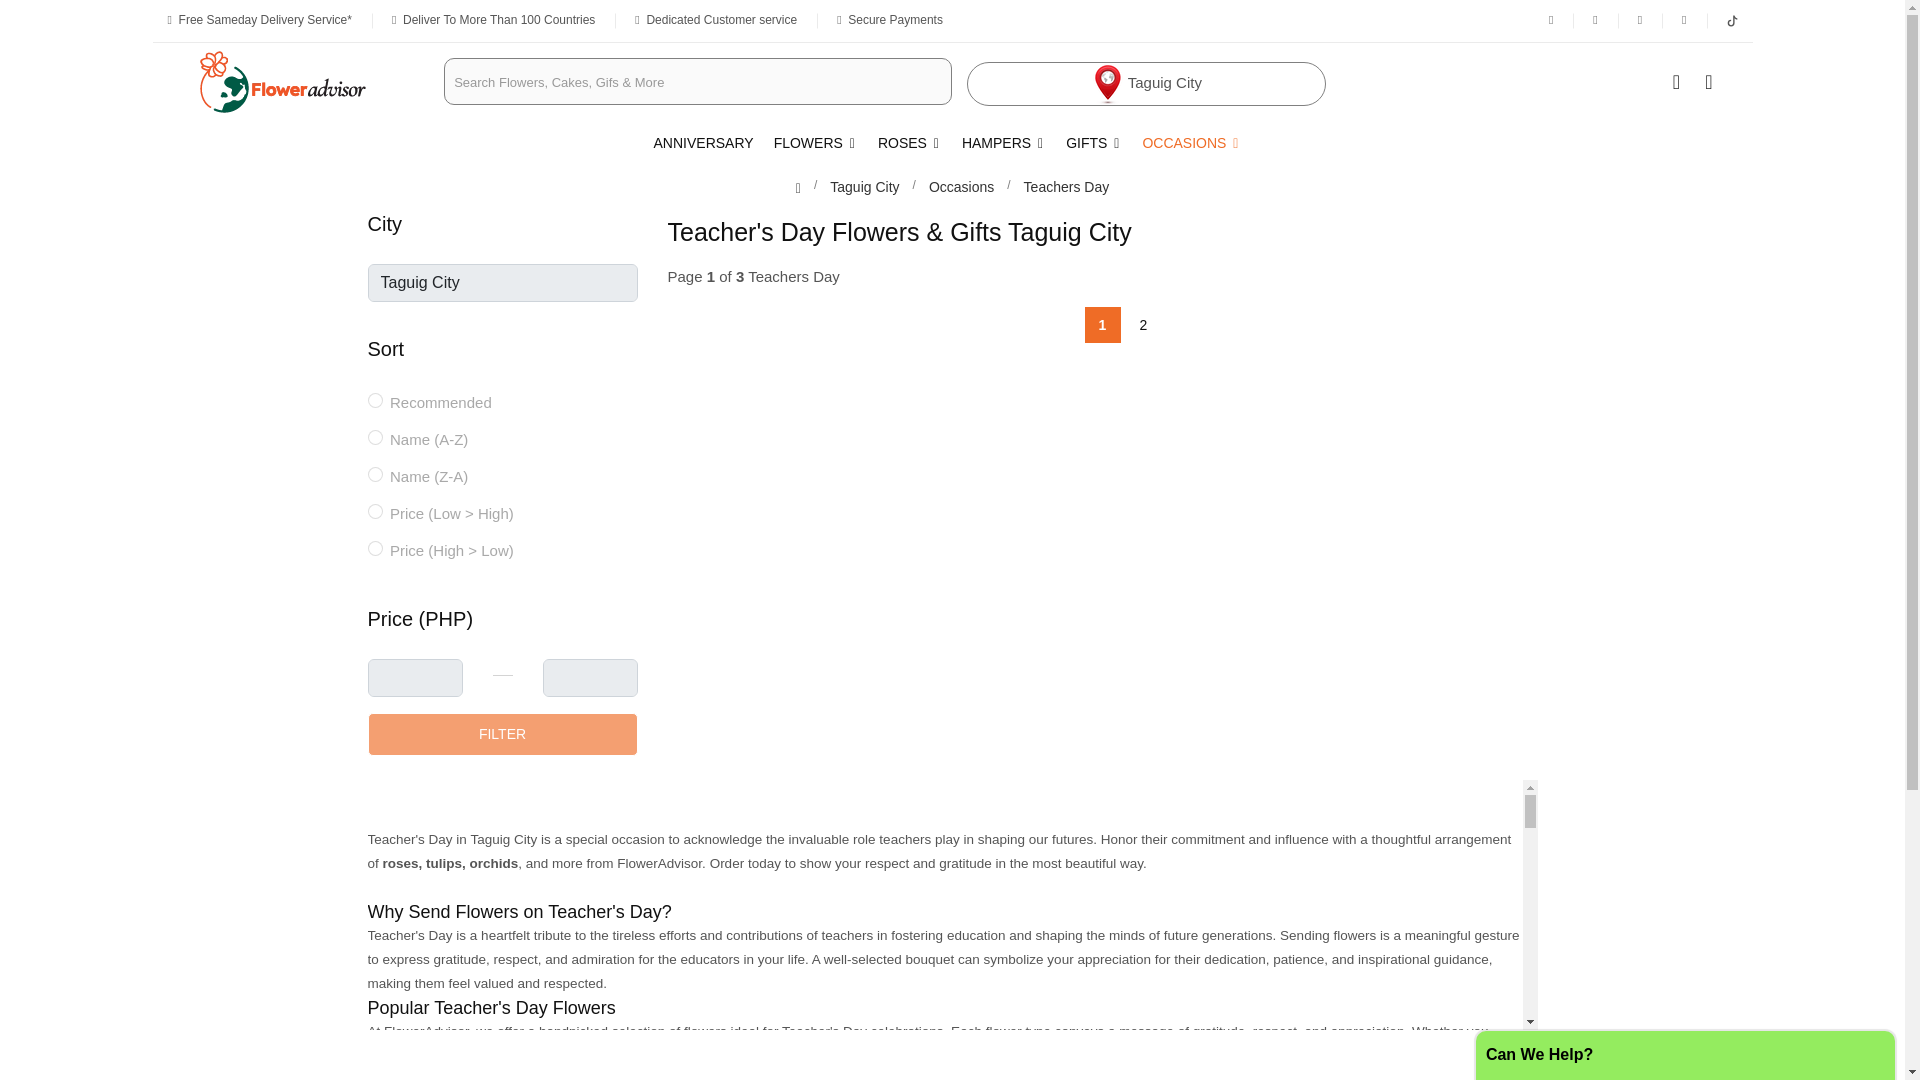  I want to click on YS10by16, so click(375, 436).